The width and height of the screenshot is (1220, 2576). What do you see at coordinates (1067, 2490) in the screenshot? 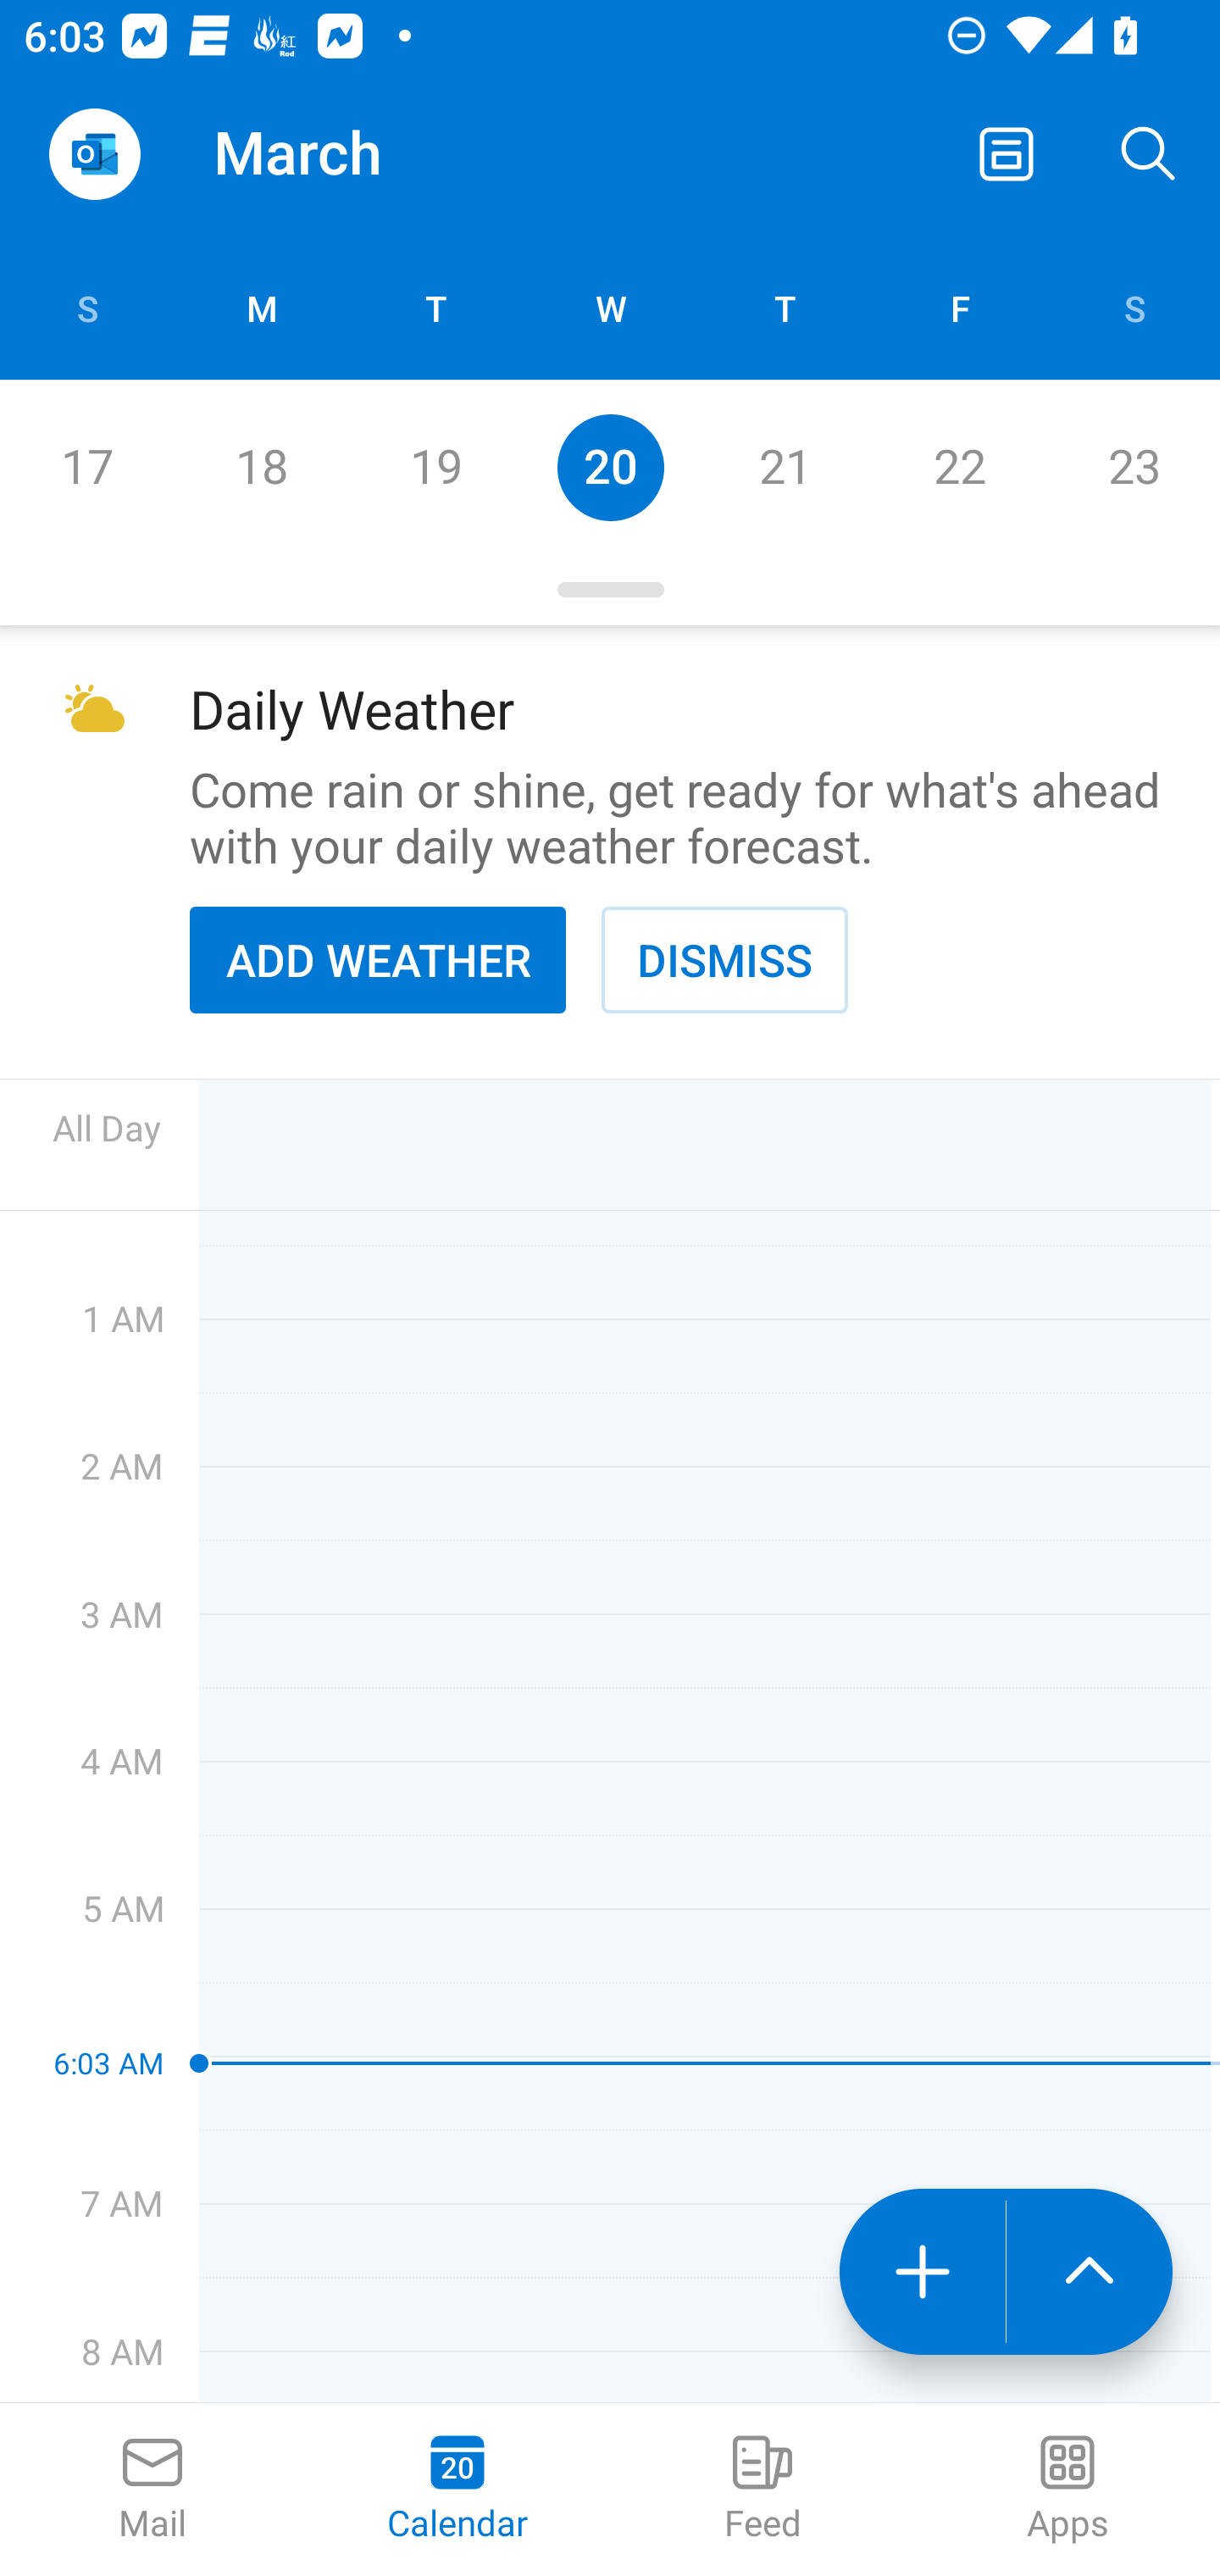
I see `Apps` at bounding box center [1067, 2490].